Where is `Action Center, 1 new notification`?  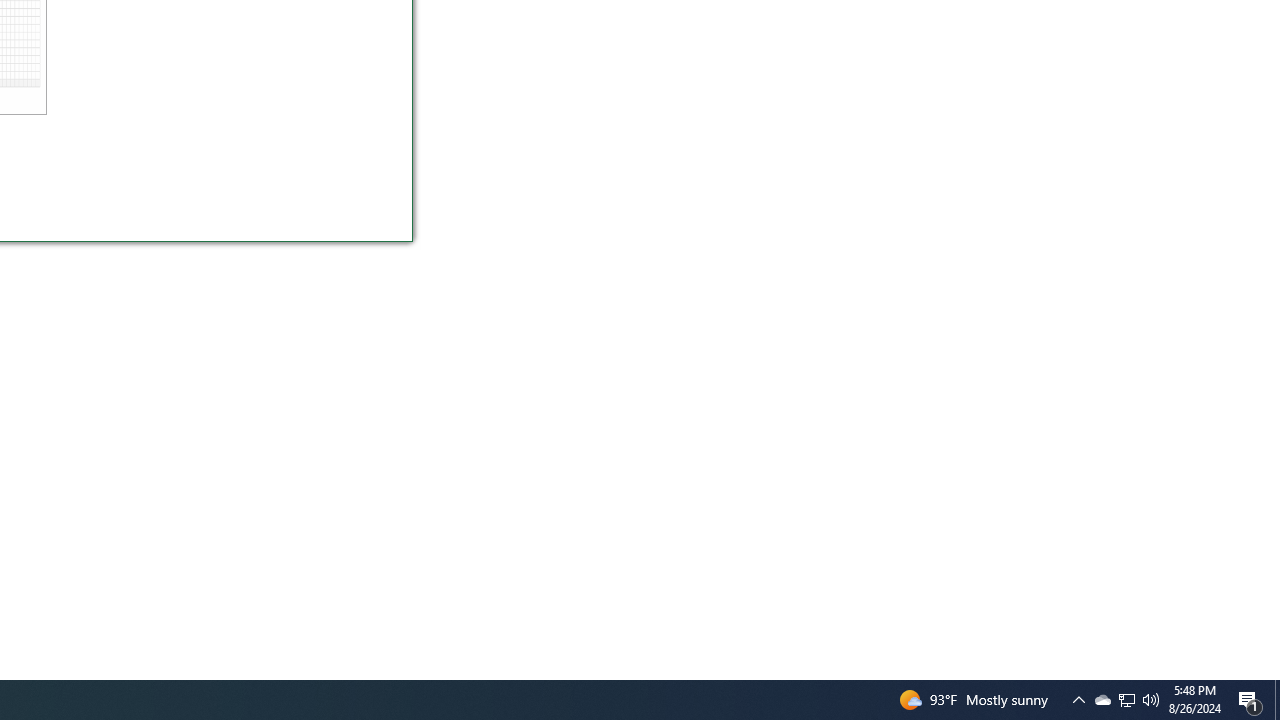 Action Center, 1 new notification is located at coordinates (1250, 700).